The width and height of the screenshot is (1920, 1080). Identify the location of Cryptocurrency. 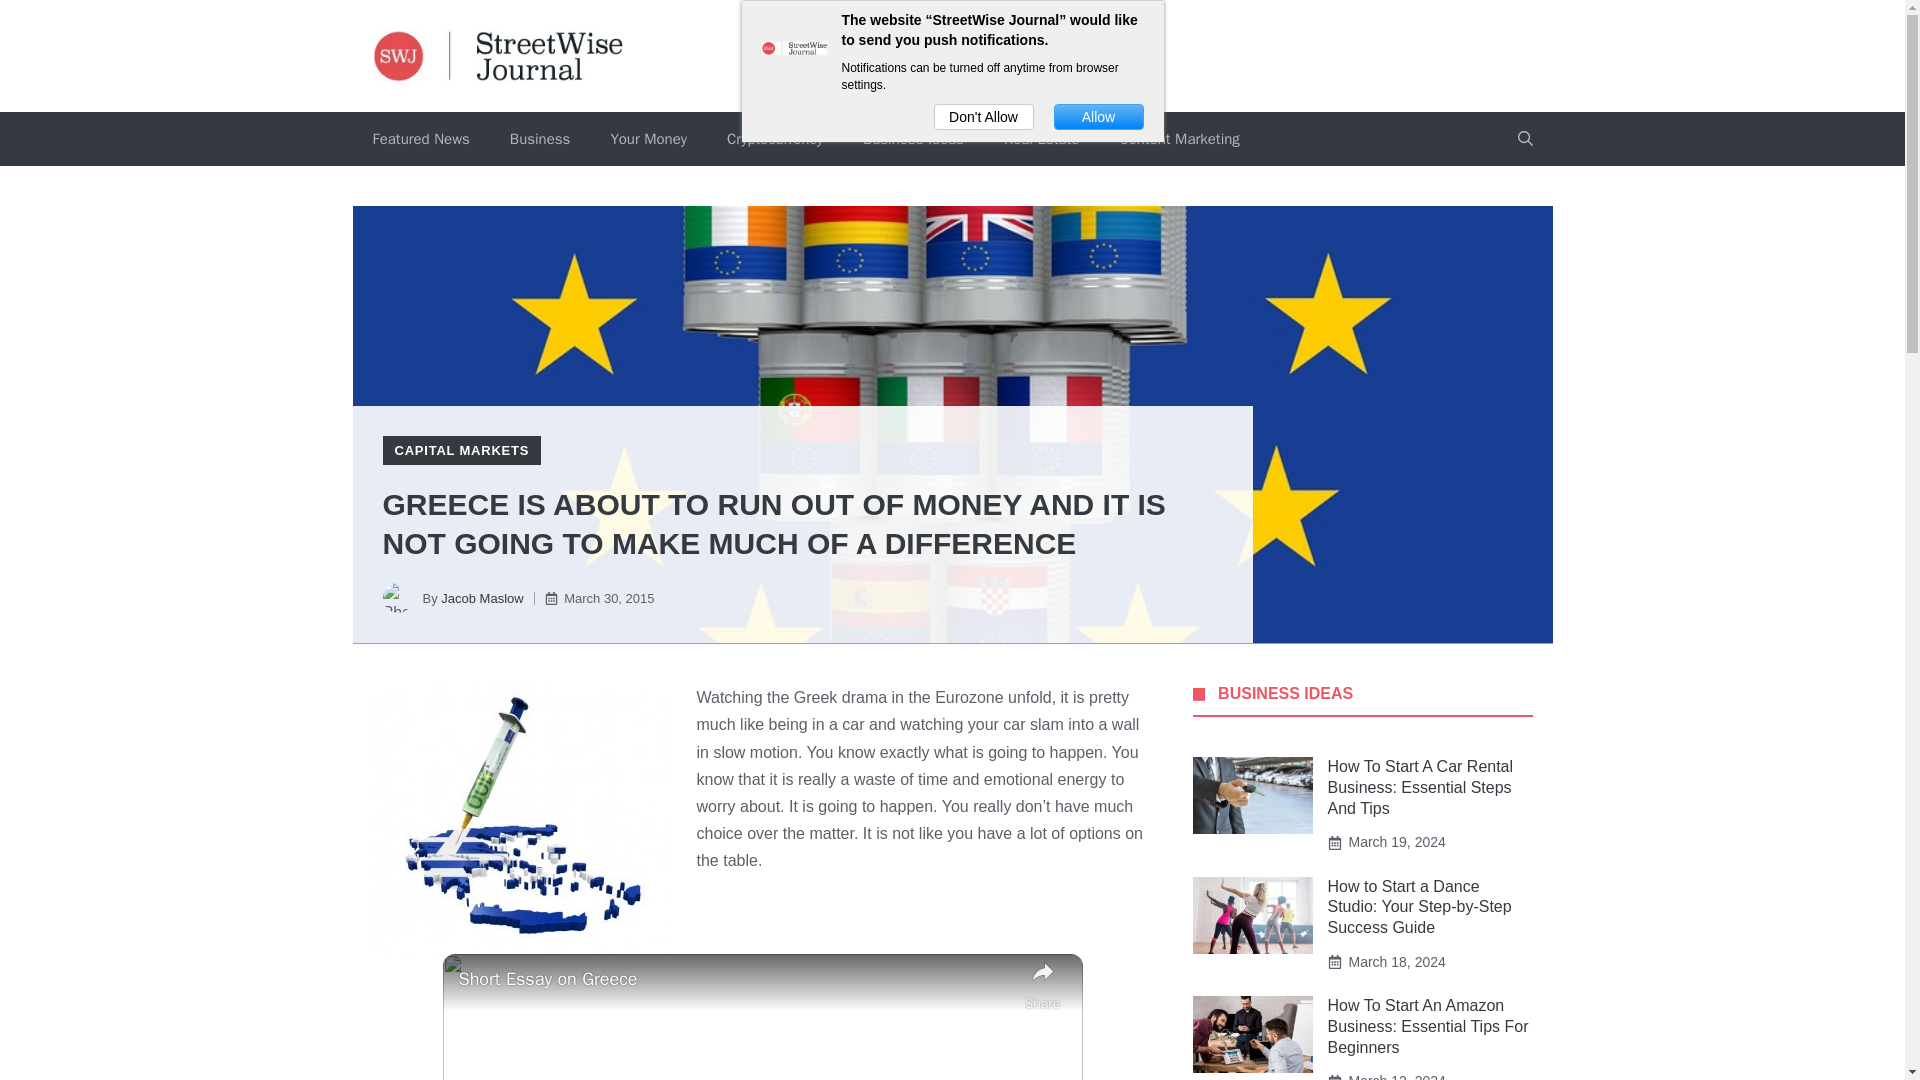
(774, 139).